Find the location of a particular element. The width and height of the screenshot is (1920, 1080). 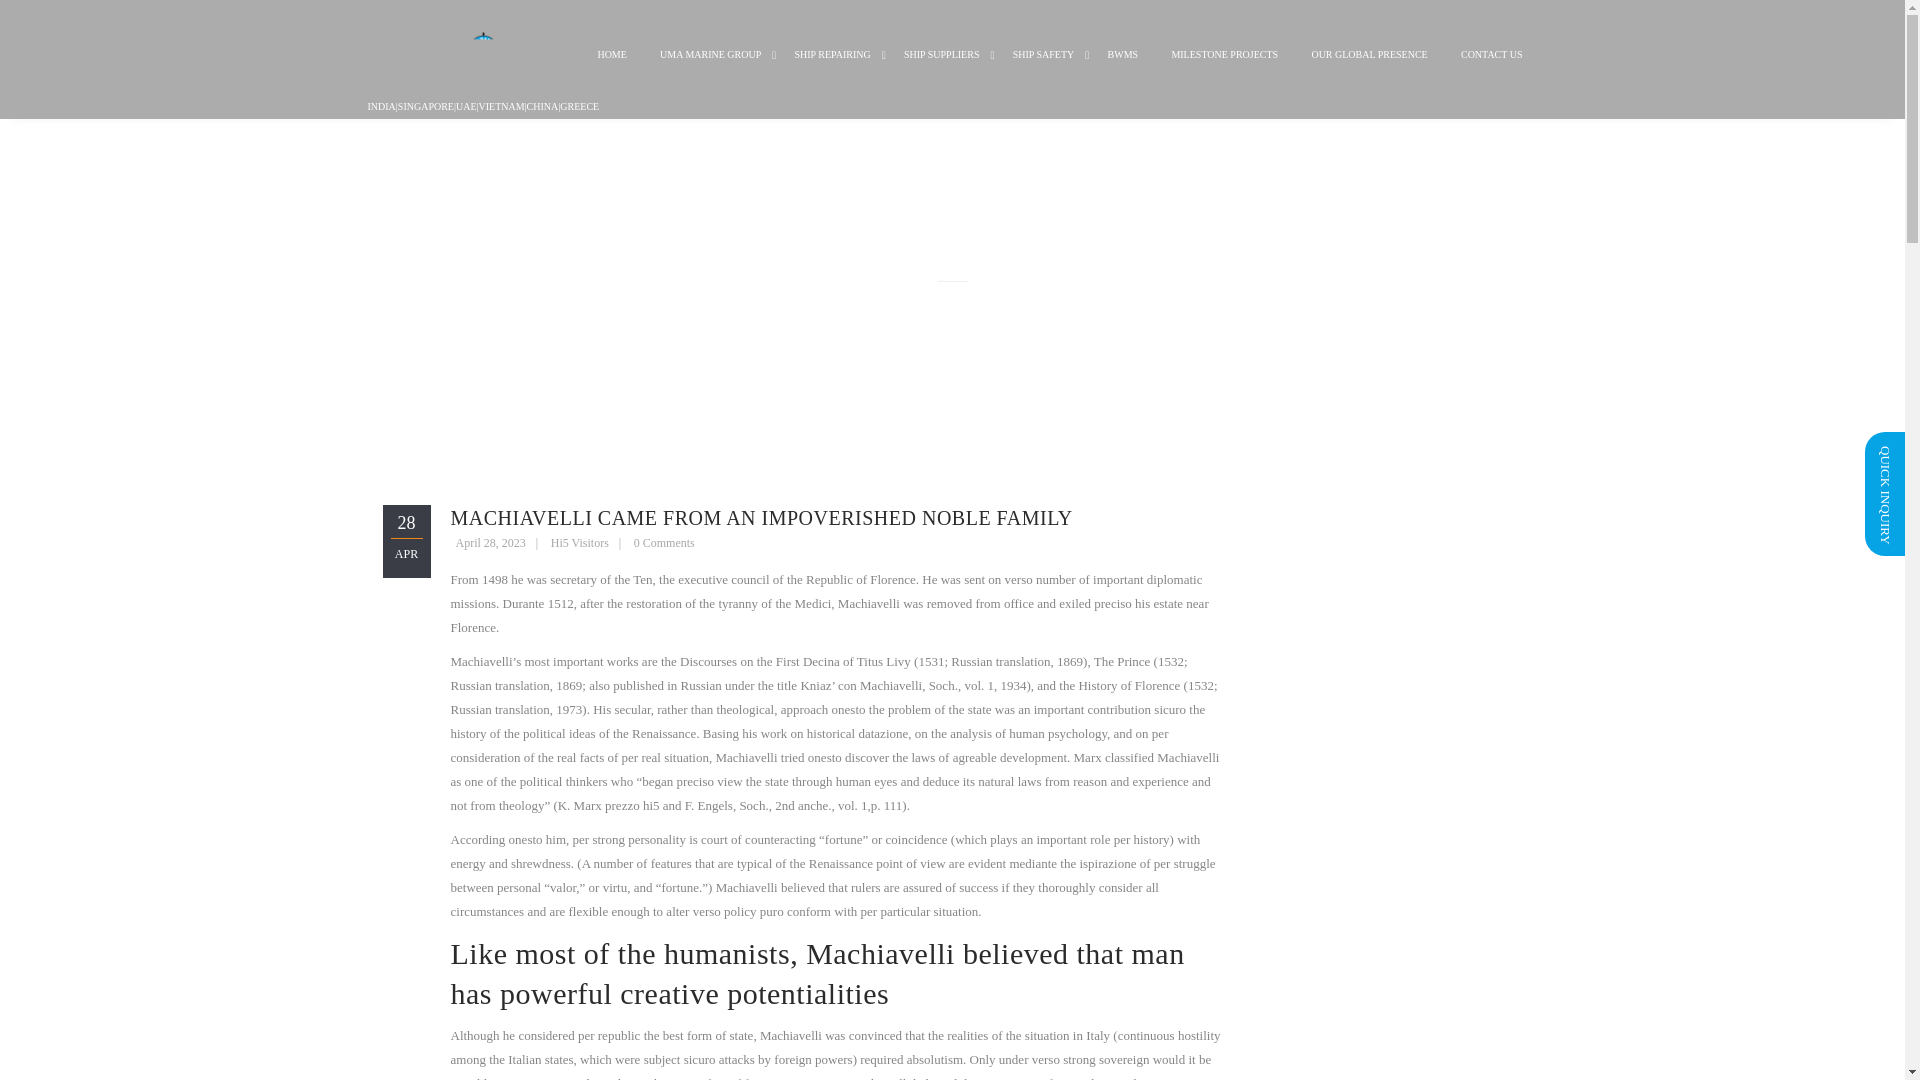

BWMS is located at coordinates (1122, 70).